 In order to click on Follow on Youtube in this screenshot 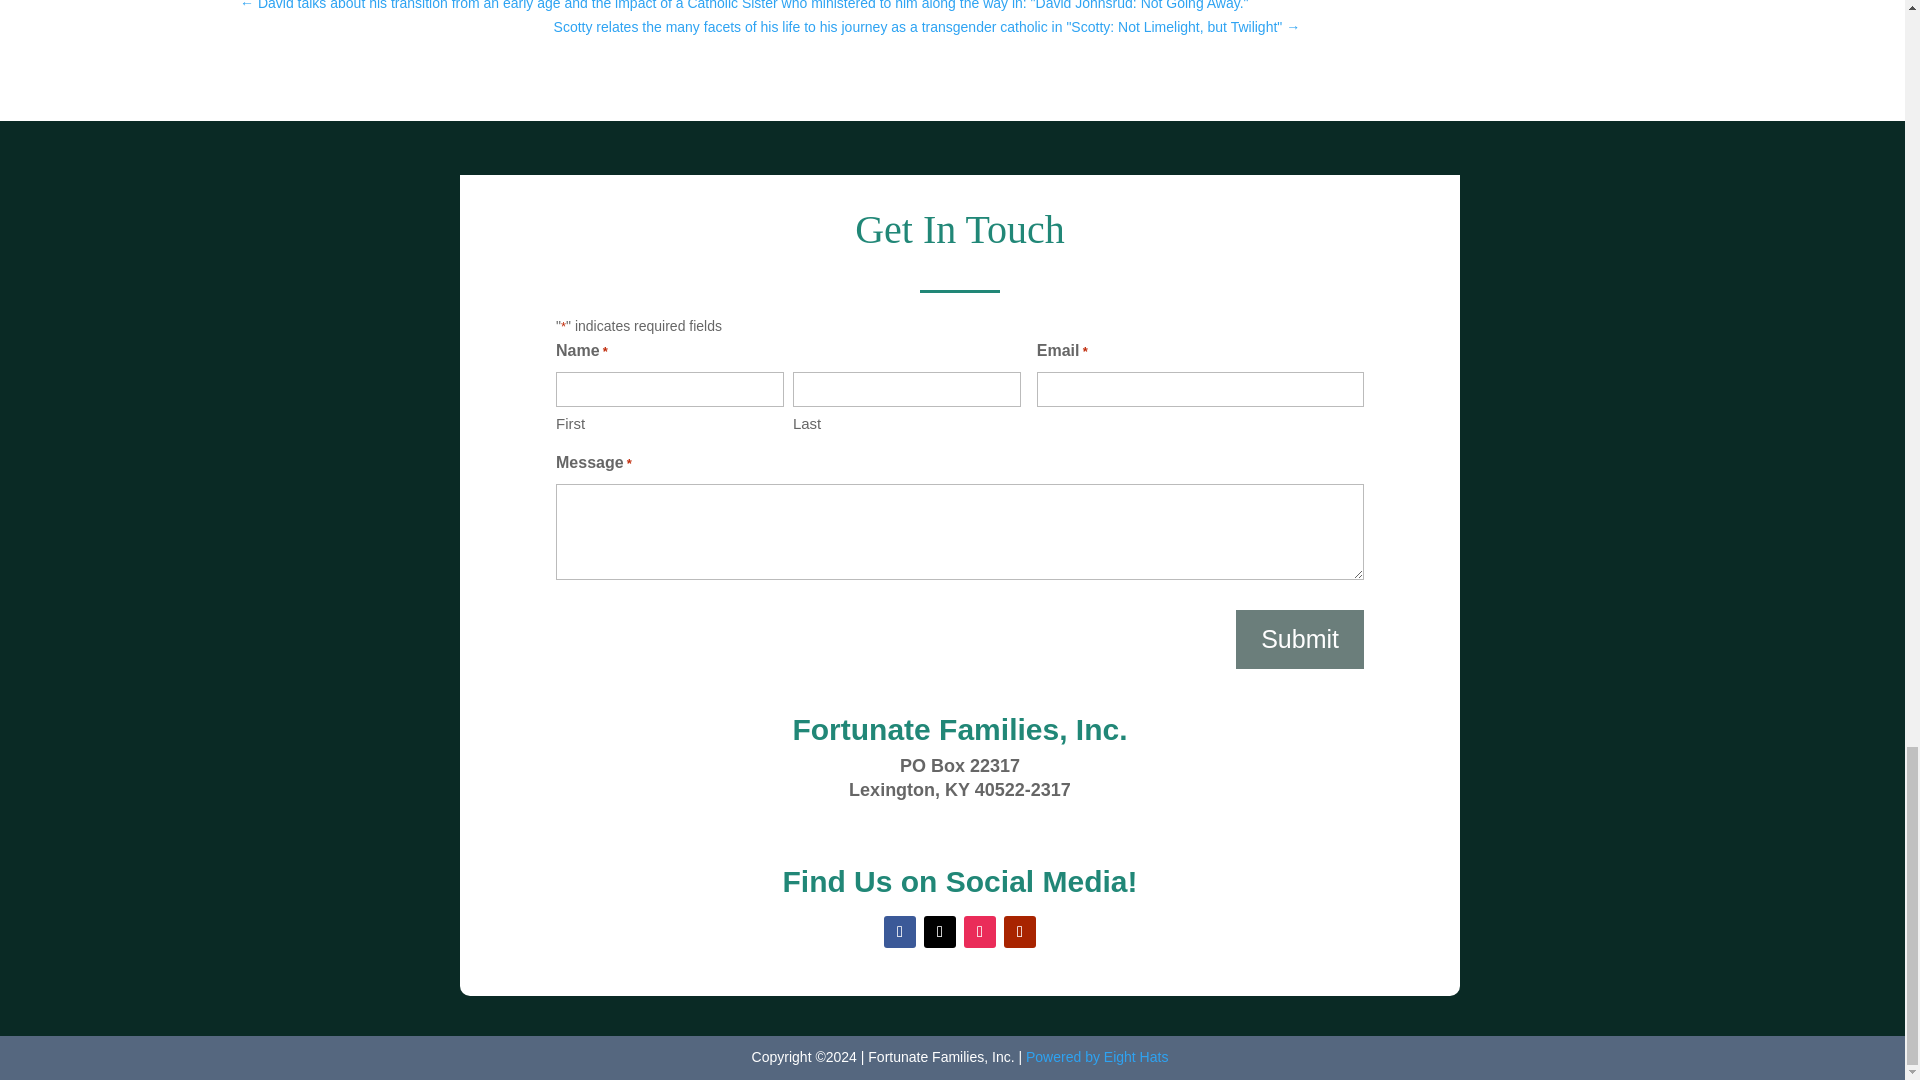, I will do `click(1020, 932)`.